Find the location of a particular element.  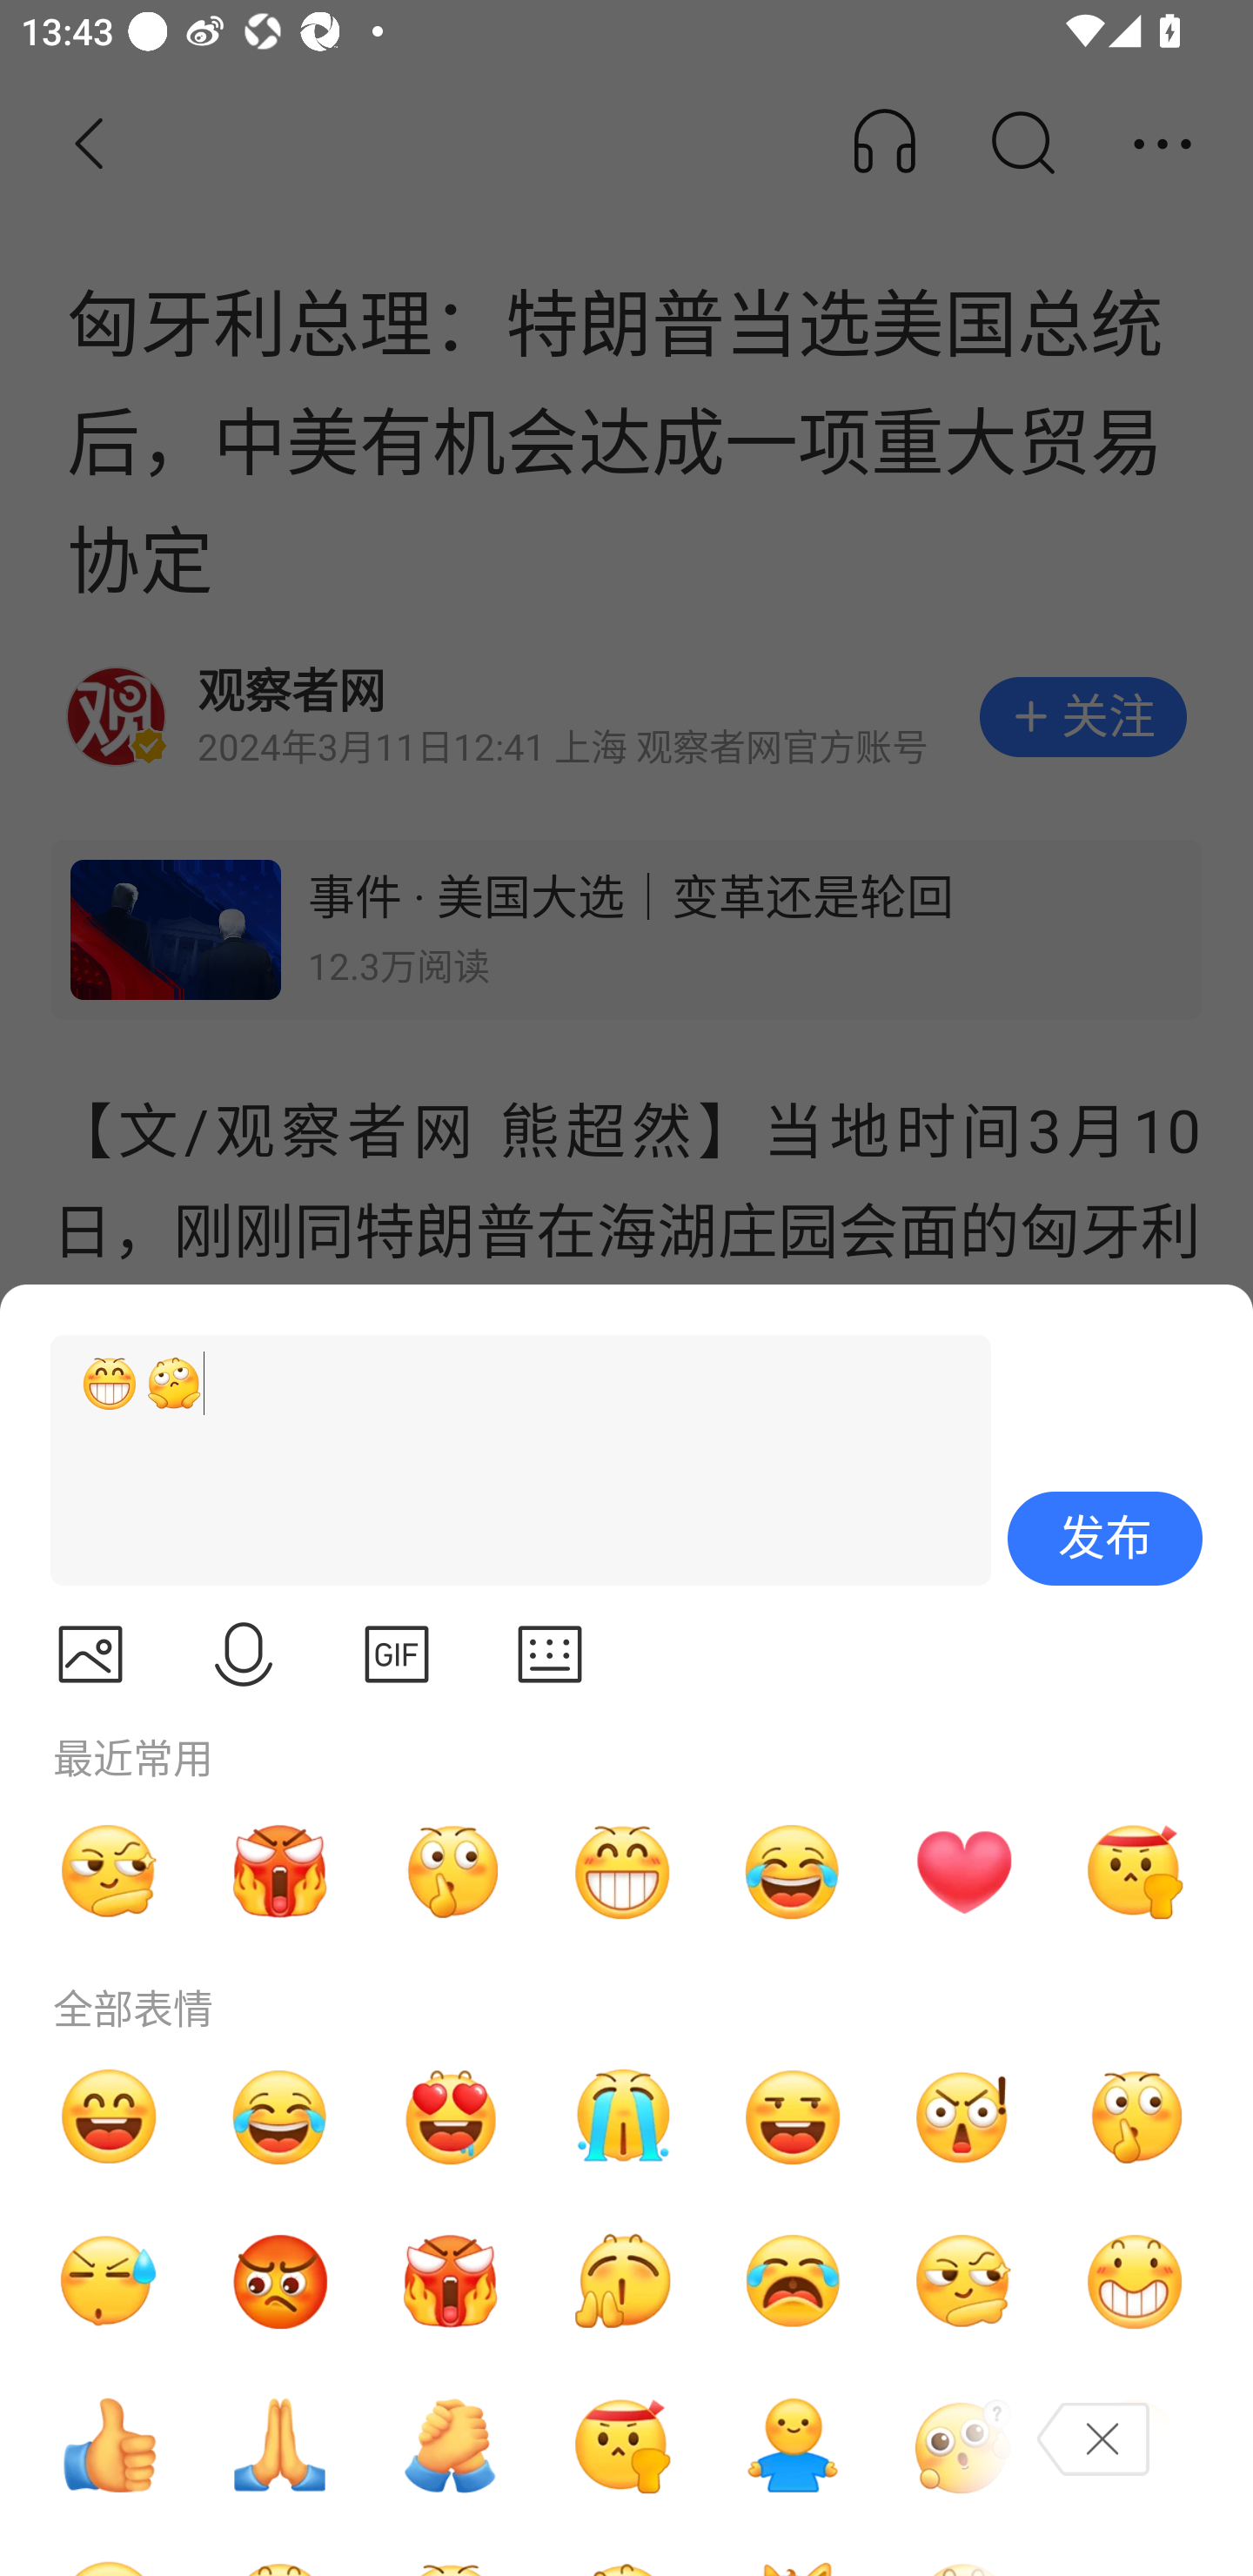

嘘 is located at coordinates (451, 1871).